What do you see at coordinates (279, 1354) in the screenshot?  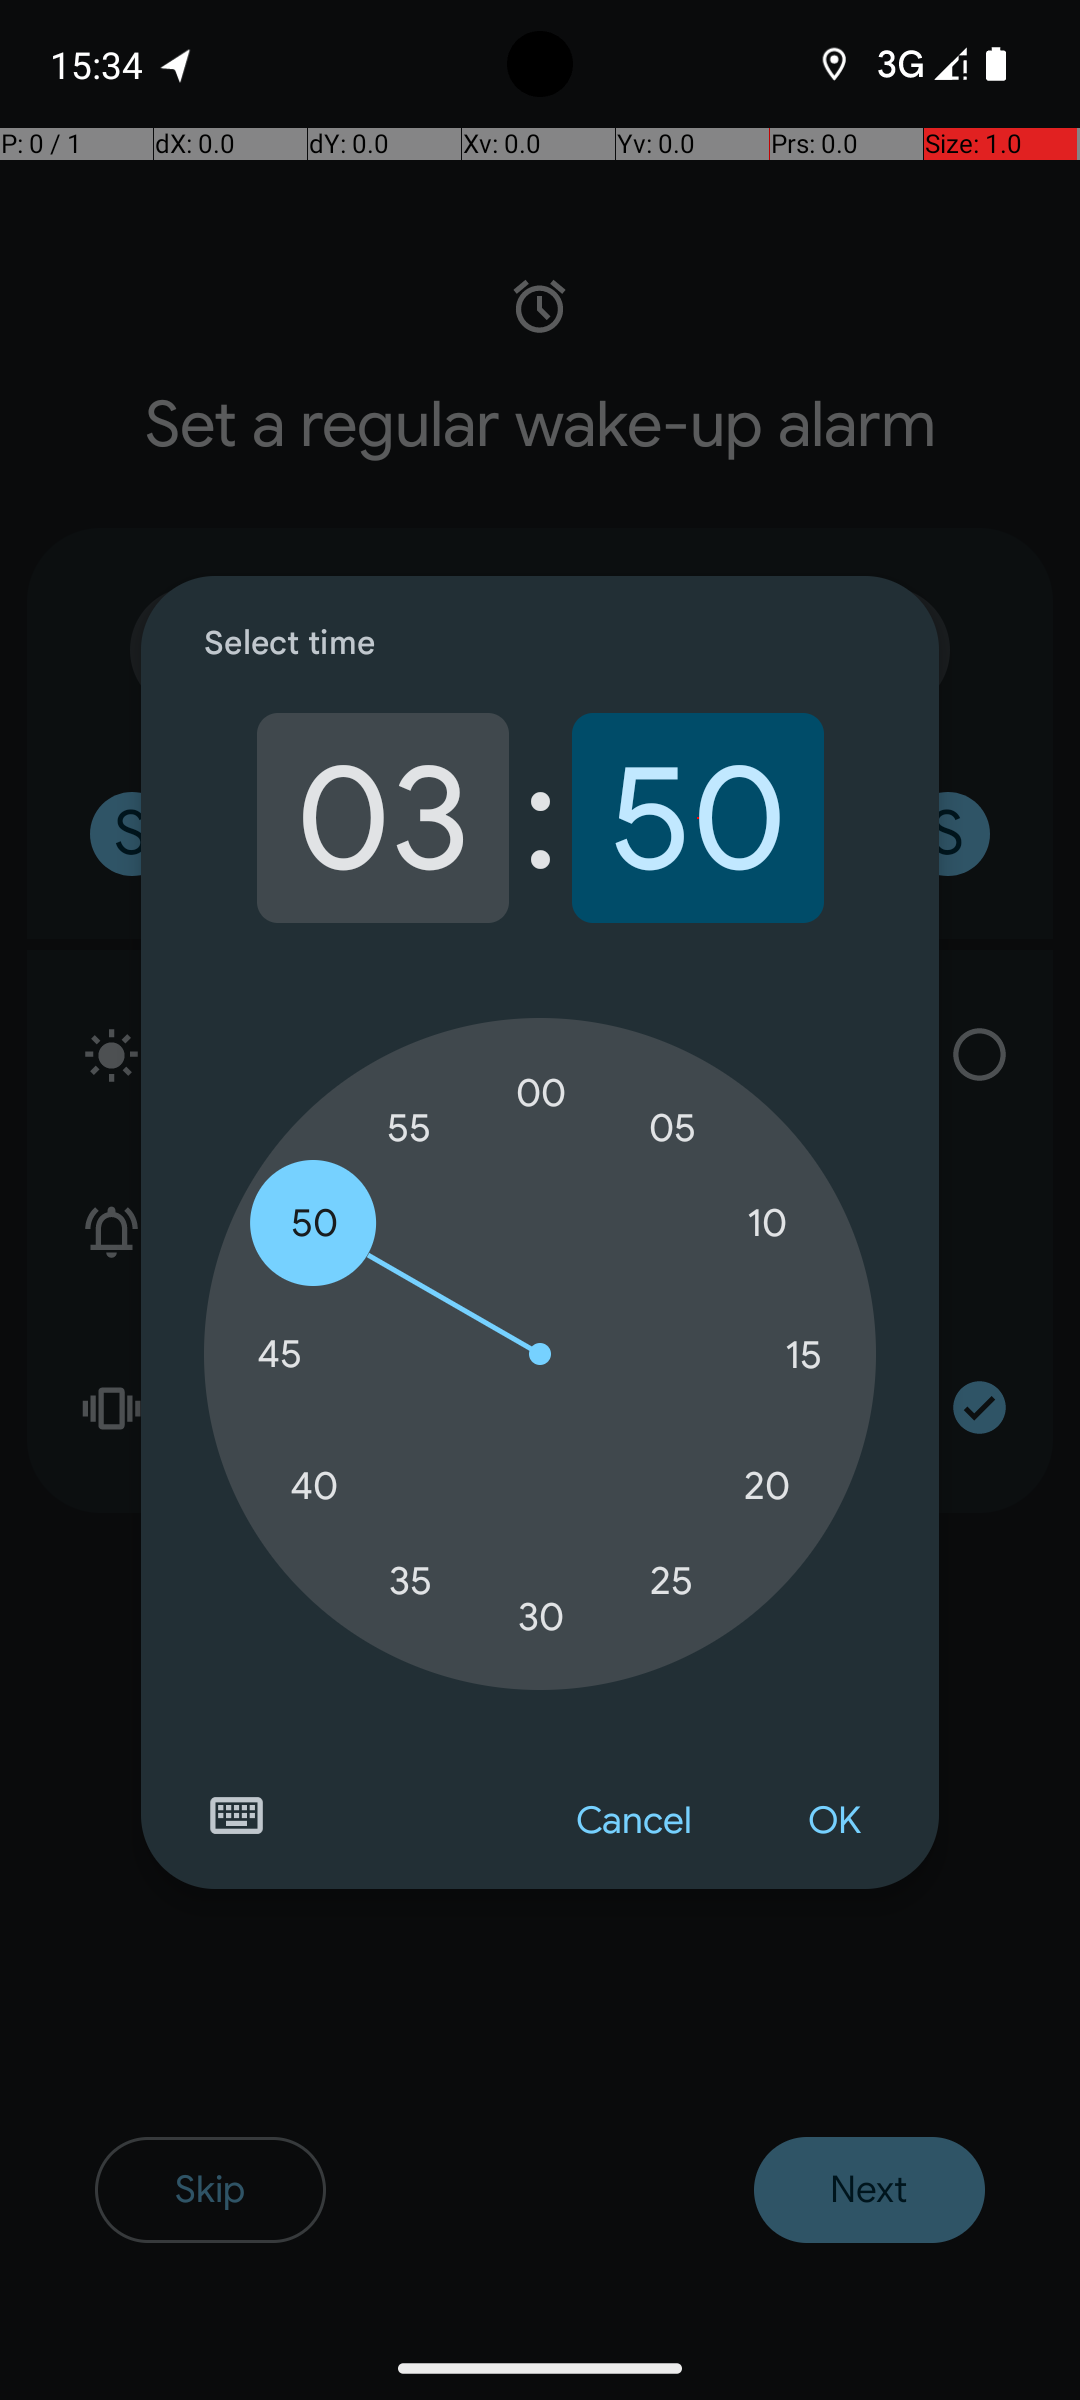 I see `45` at bounding box center [279, 1354].